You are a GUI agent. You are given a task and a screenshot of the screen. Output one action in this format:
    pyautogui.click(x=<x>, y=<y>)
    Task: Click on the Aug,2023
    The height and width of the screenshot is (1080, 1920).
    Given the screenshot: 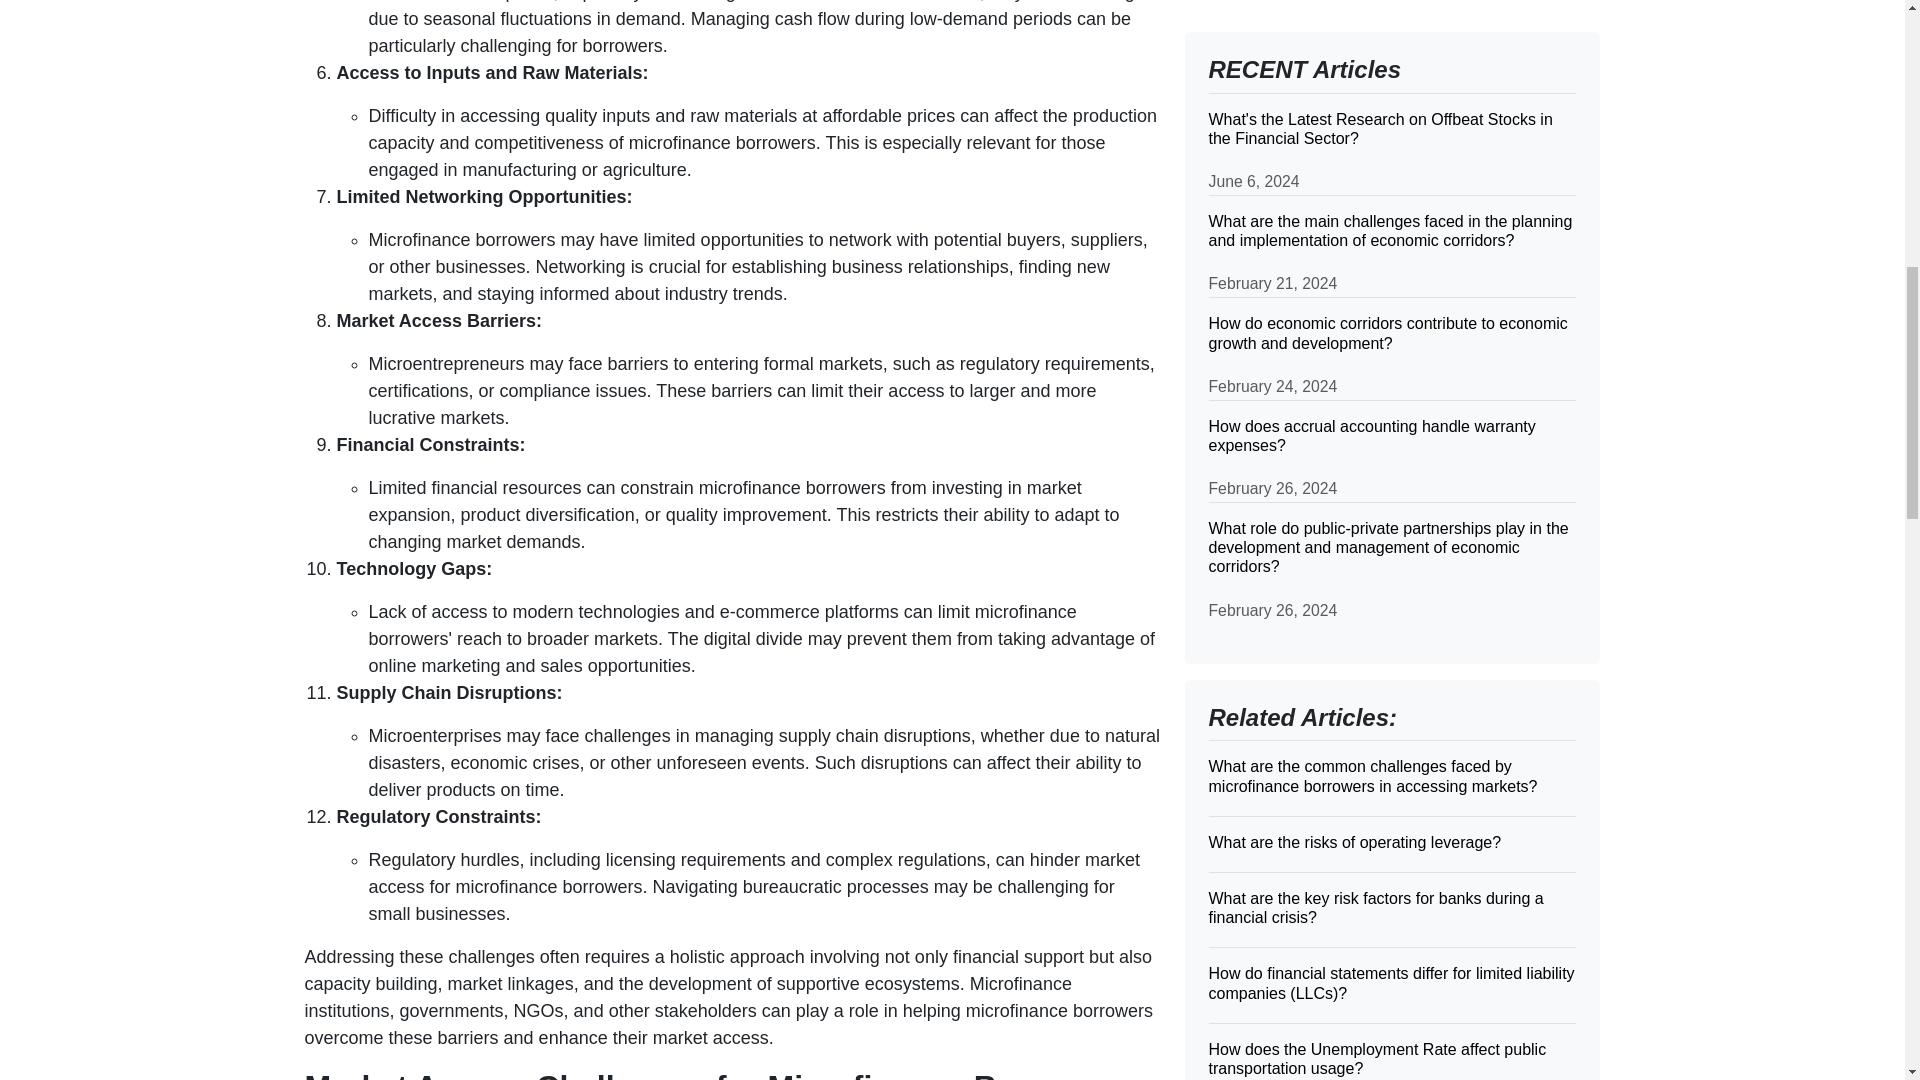 What is the action you would take?
    pyautogui.click(x=1246, y=388)
    